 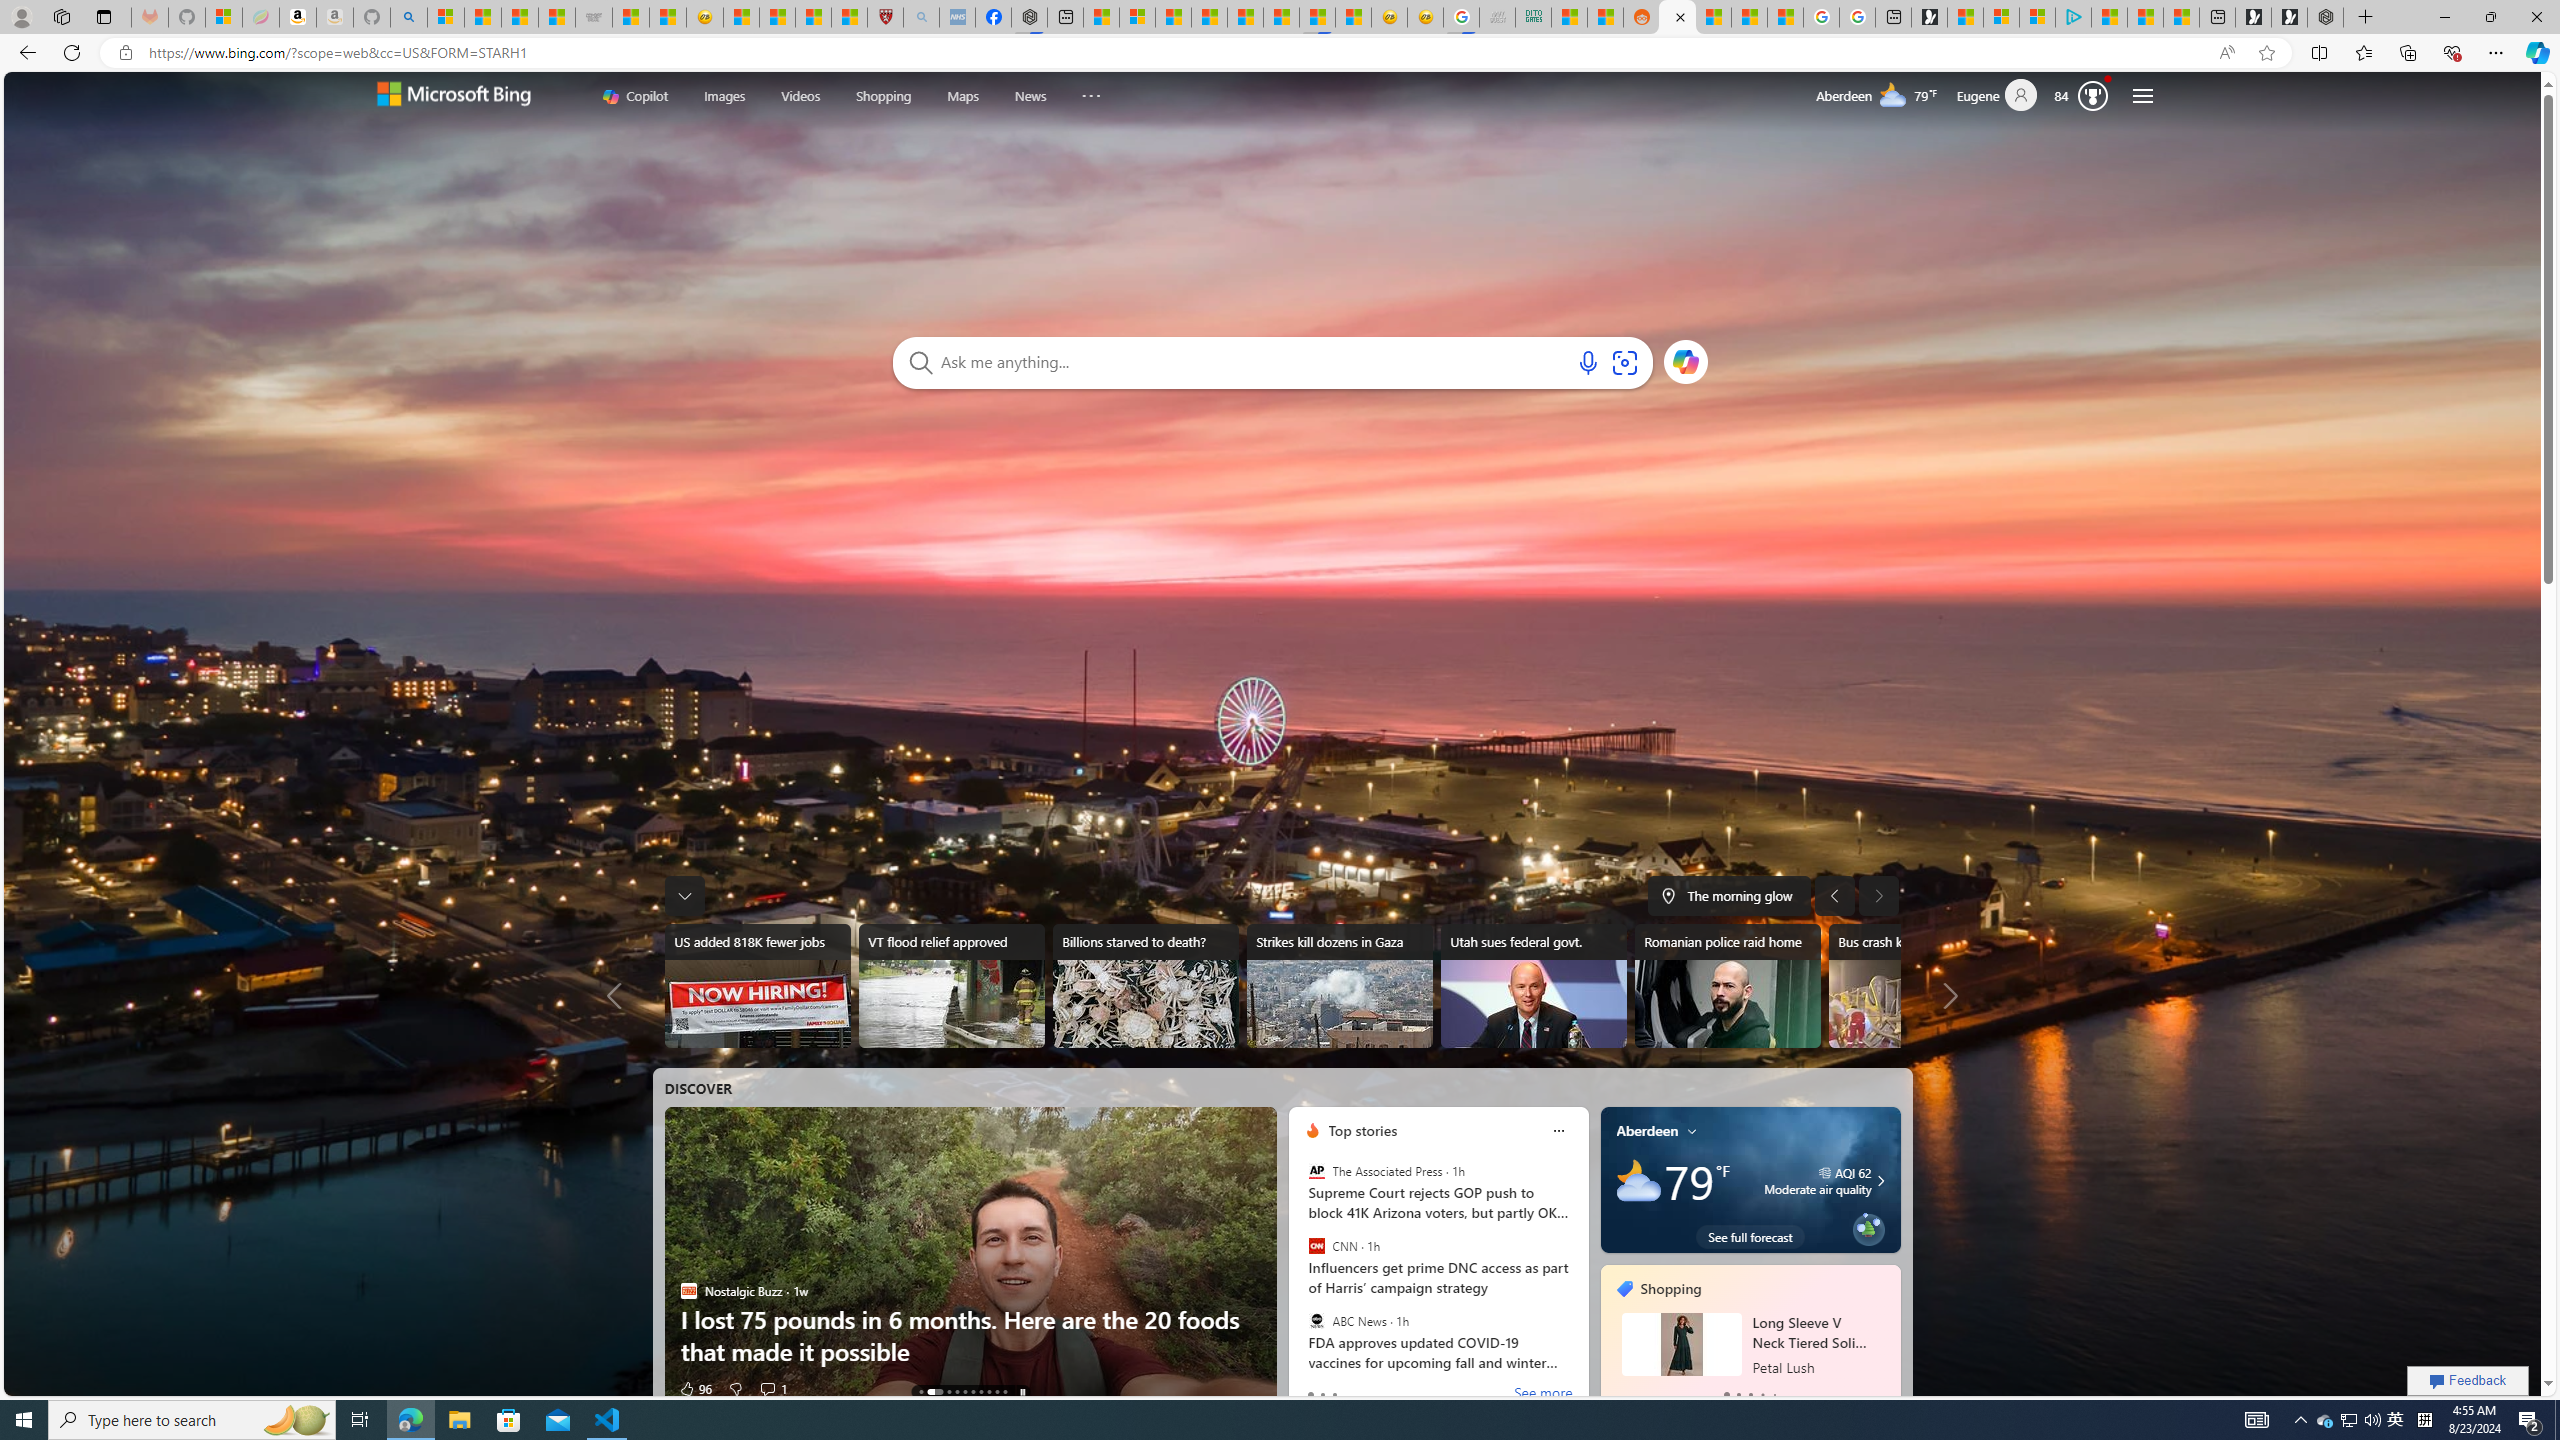 What do you see at coordinates (1826, 1172) in the screenshot?
I see `aqi-icon` at bounding box center [1826, 1172].